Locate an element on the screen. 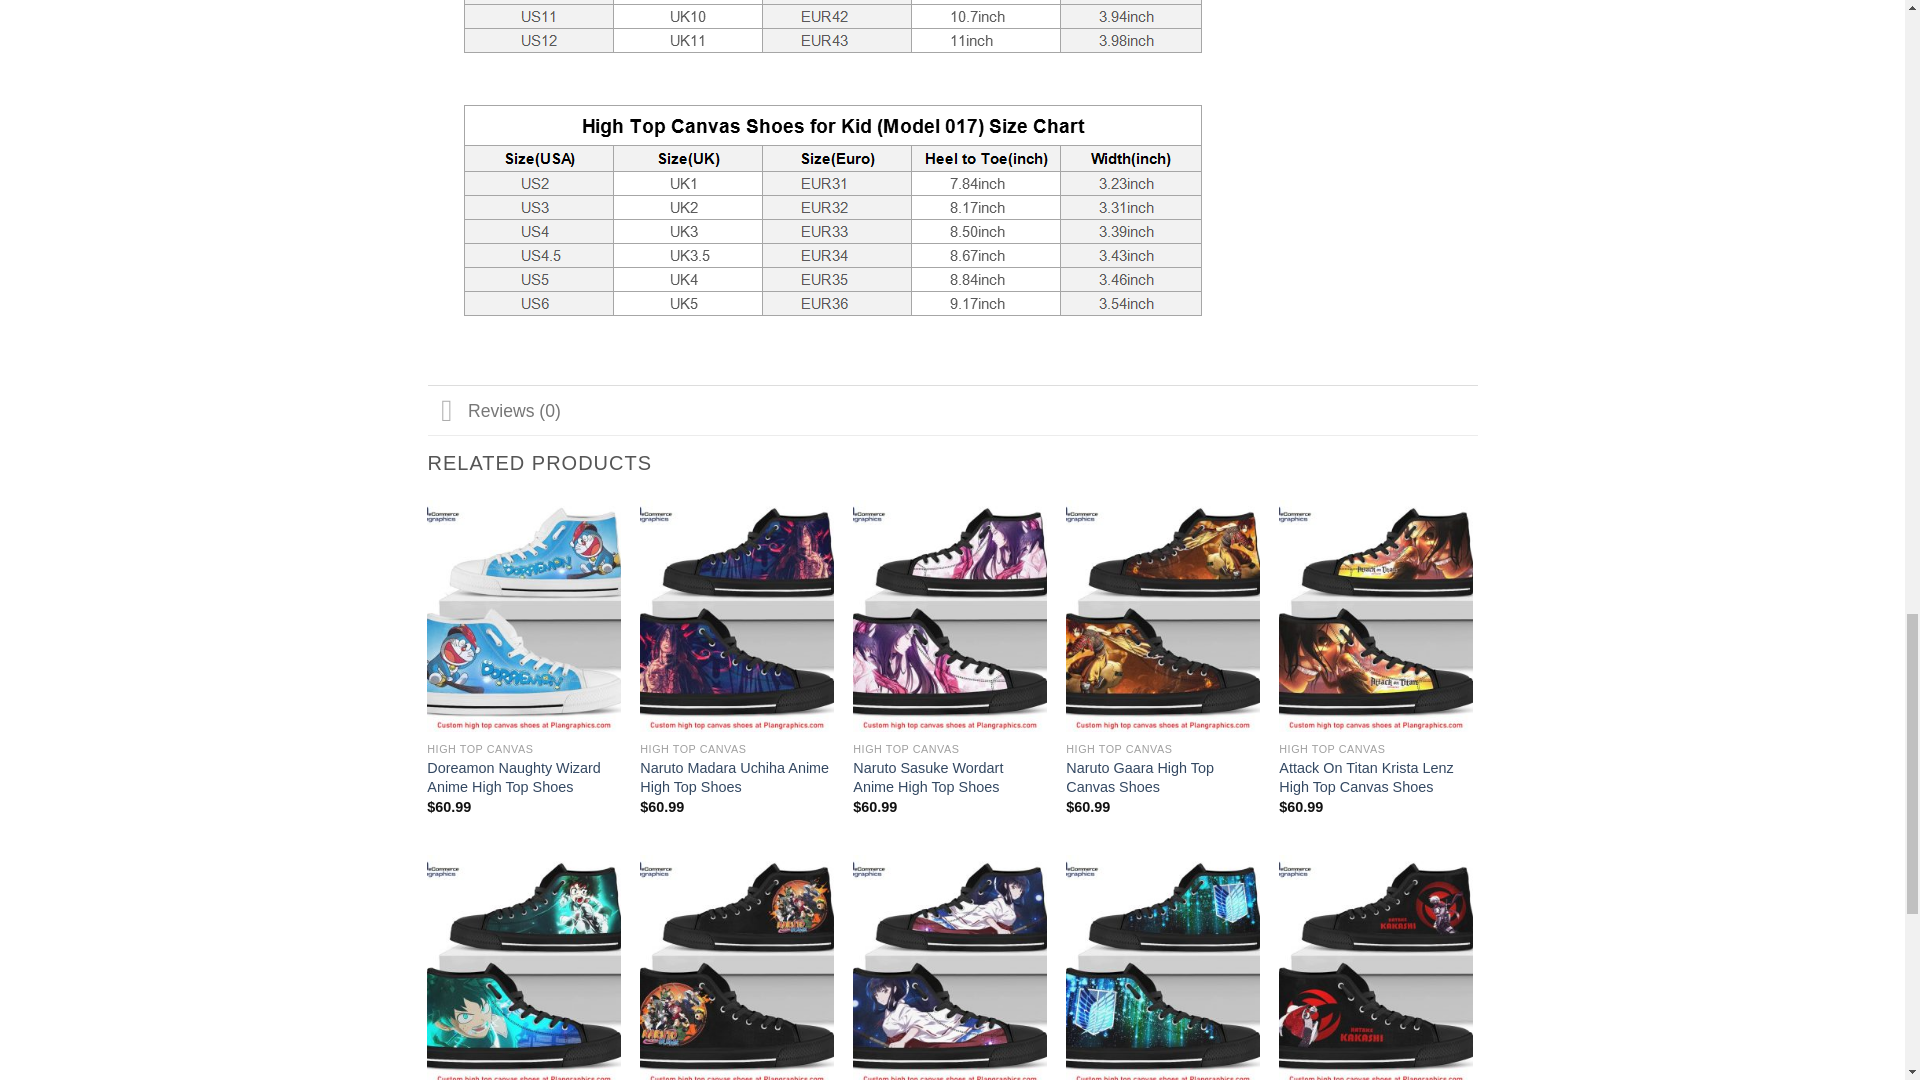 The height and width of the screenshot is (1080, 1920). Naruto Madara Uchiha Anime High Top Shoes is located at coordinates (736, 777).